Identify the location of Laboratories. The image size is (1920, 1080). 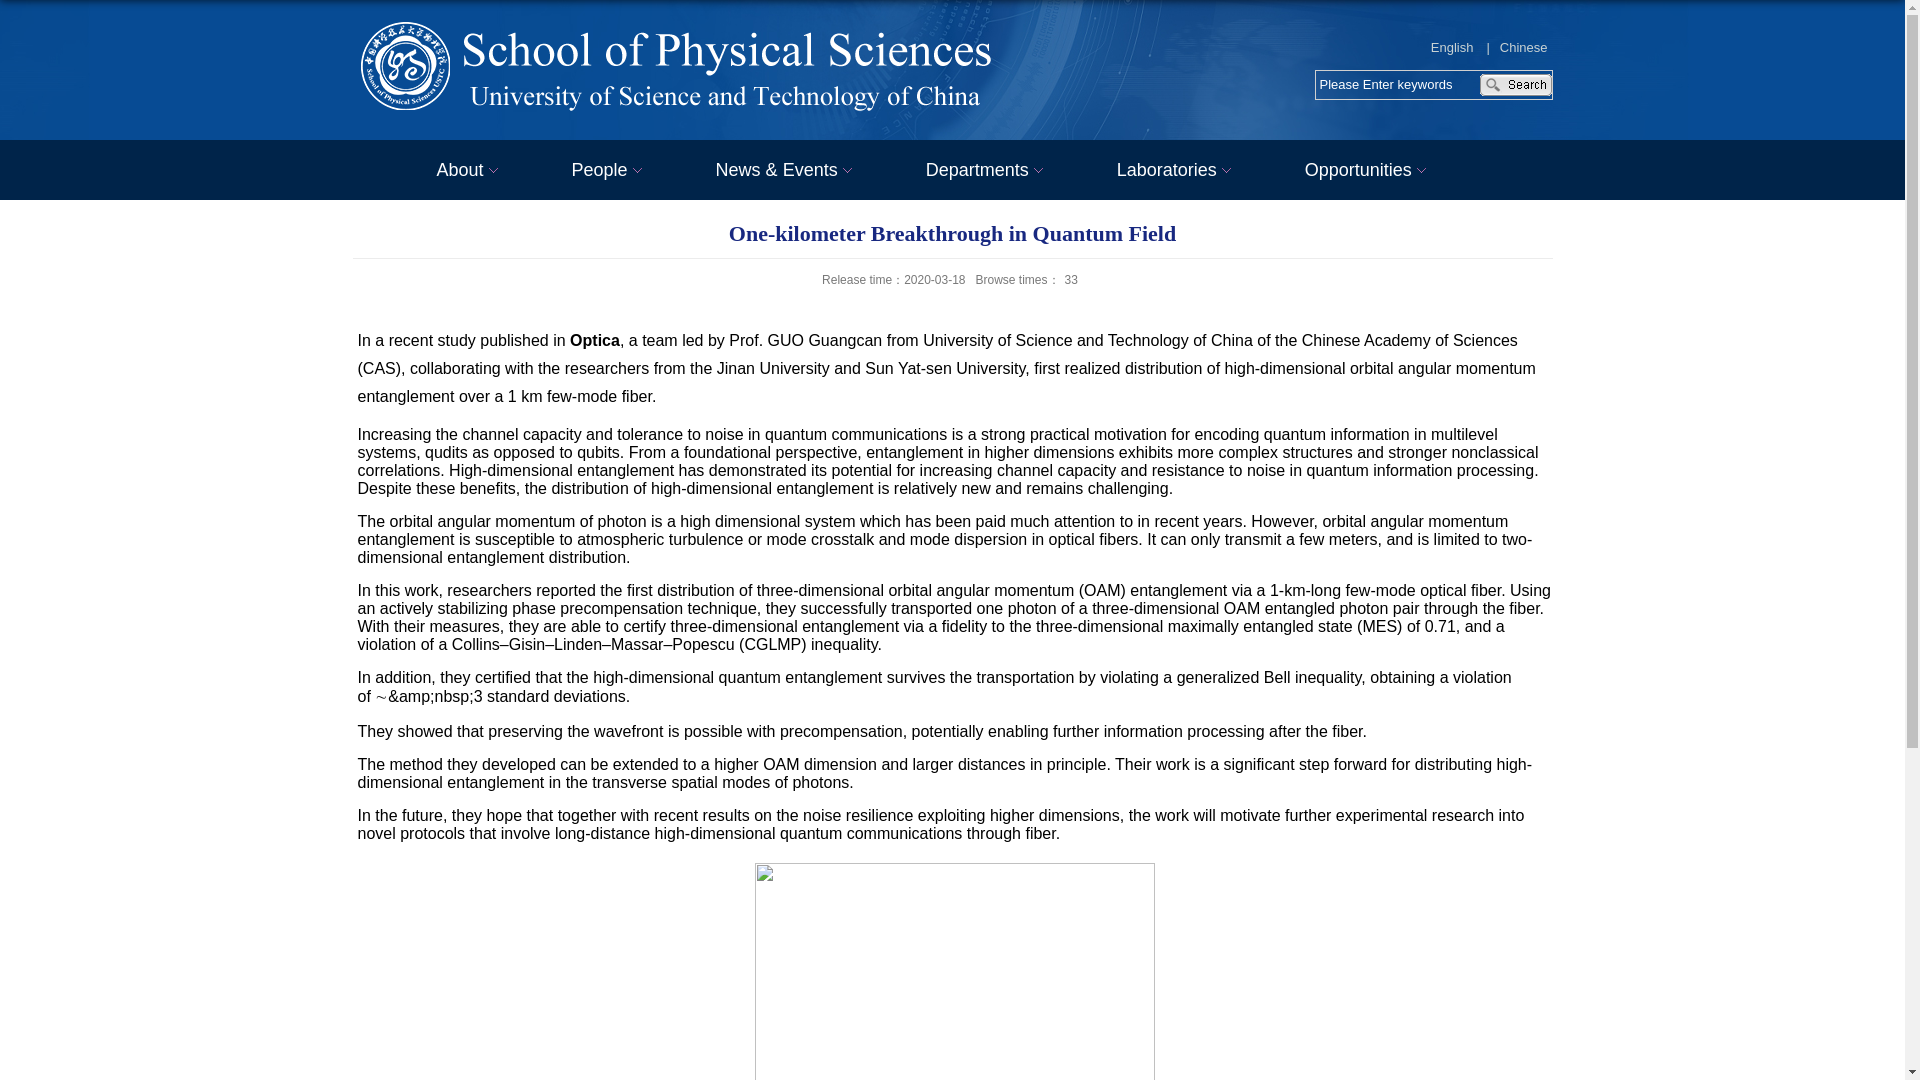
(1176, 170).